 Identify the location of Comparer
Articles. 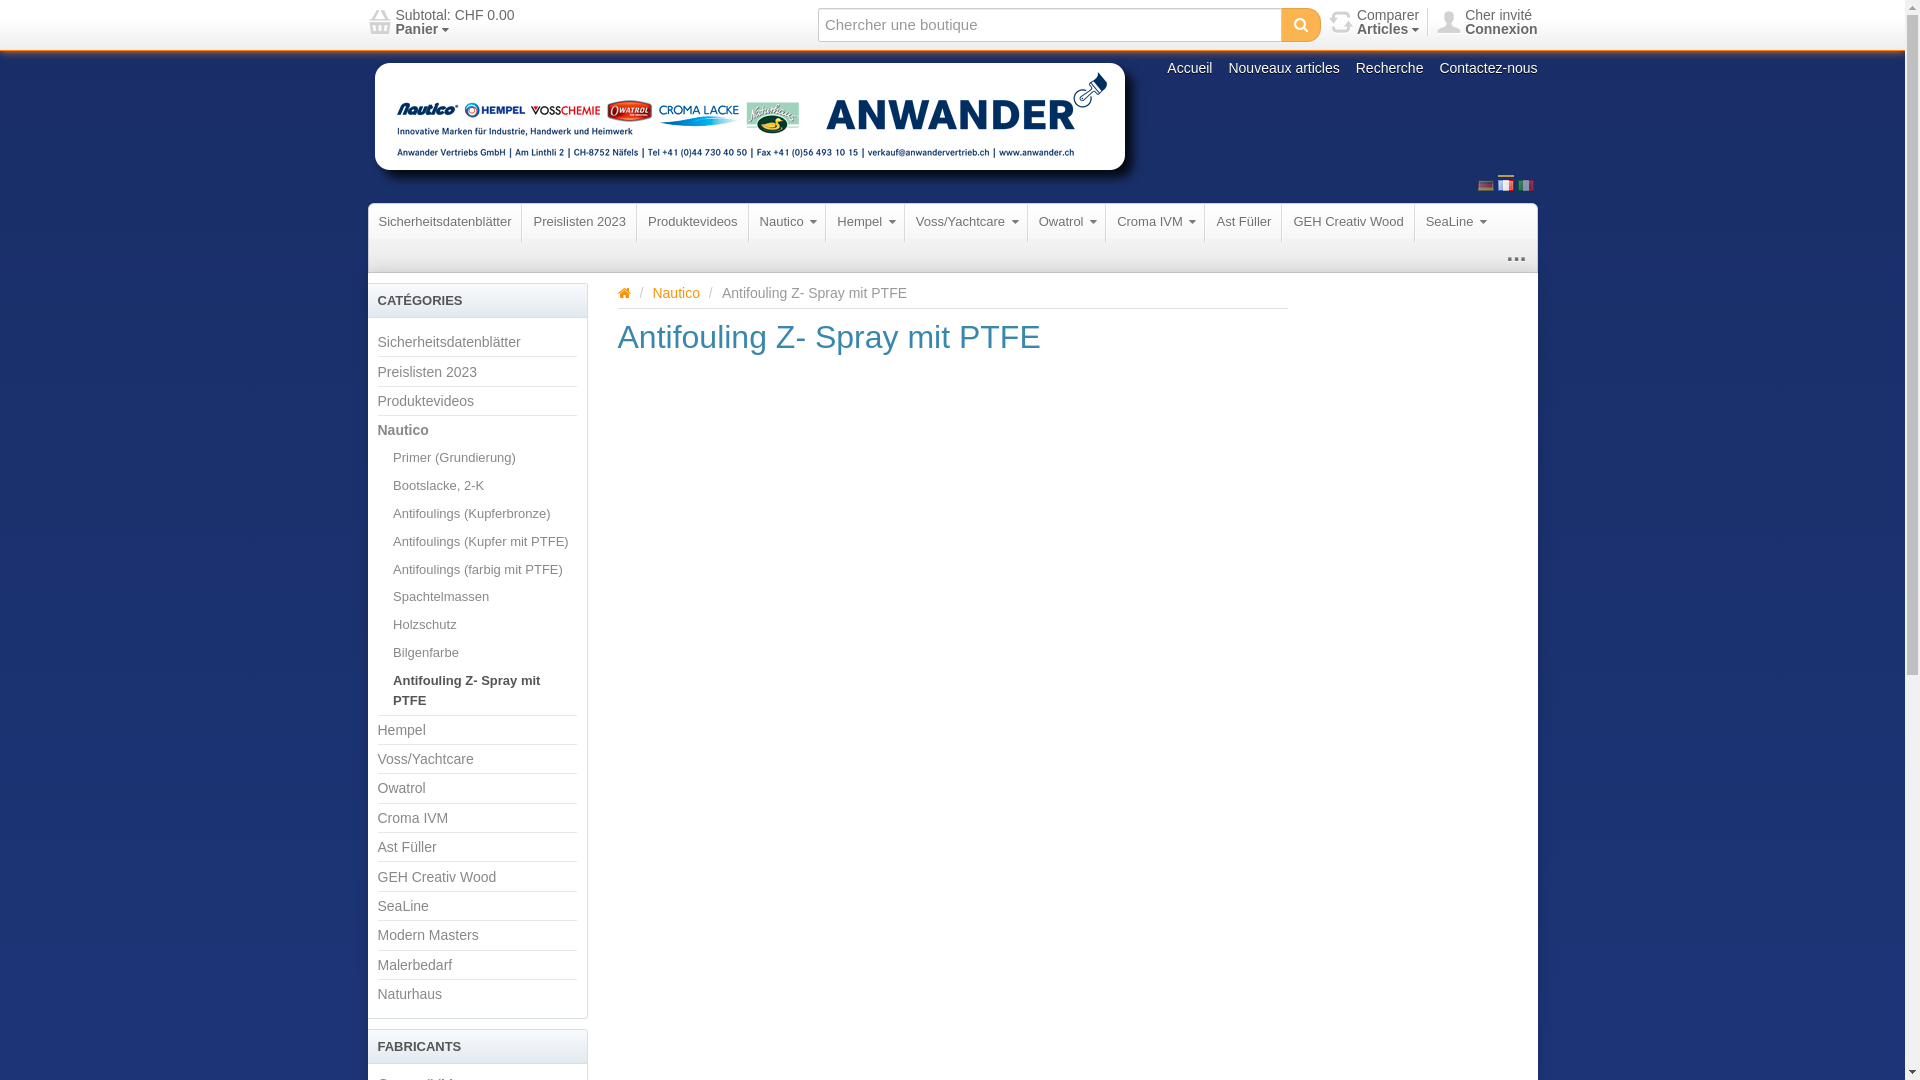
(1374, 22).